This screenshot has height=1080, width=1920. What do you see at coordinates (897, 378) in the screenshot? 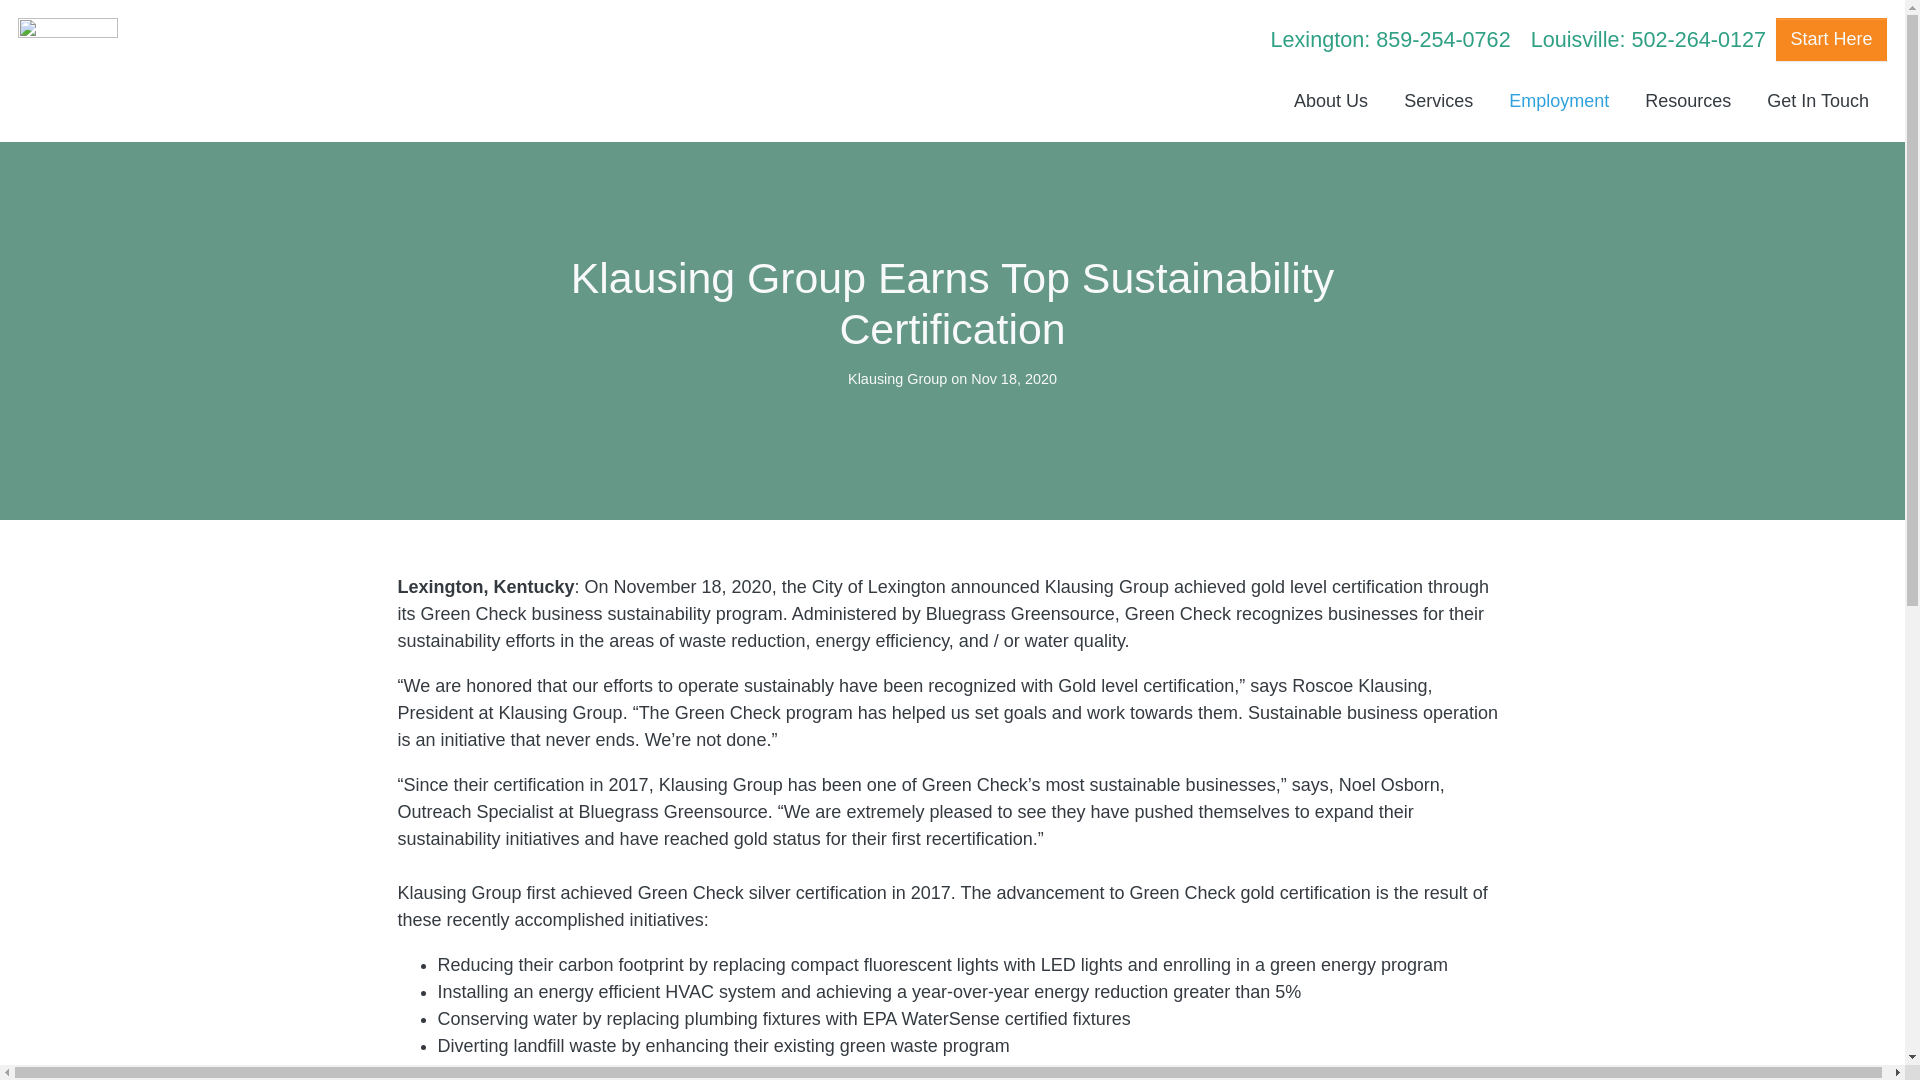
I see `Klausing Group` at bounding box center [897, 378].